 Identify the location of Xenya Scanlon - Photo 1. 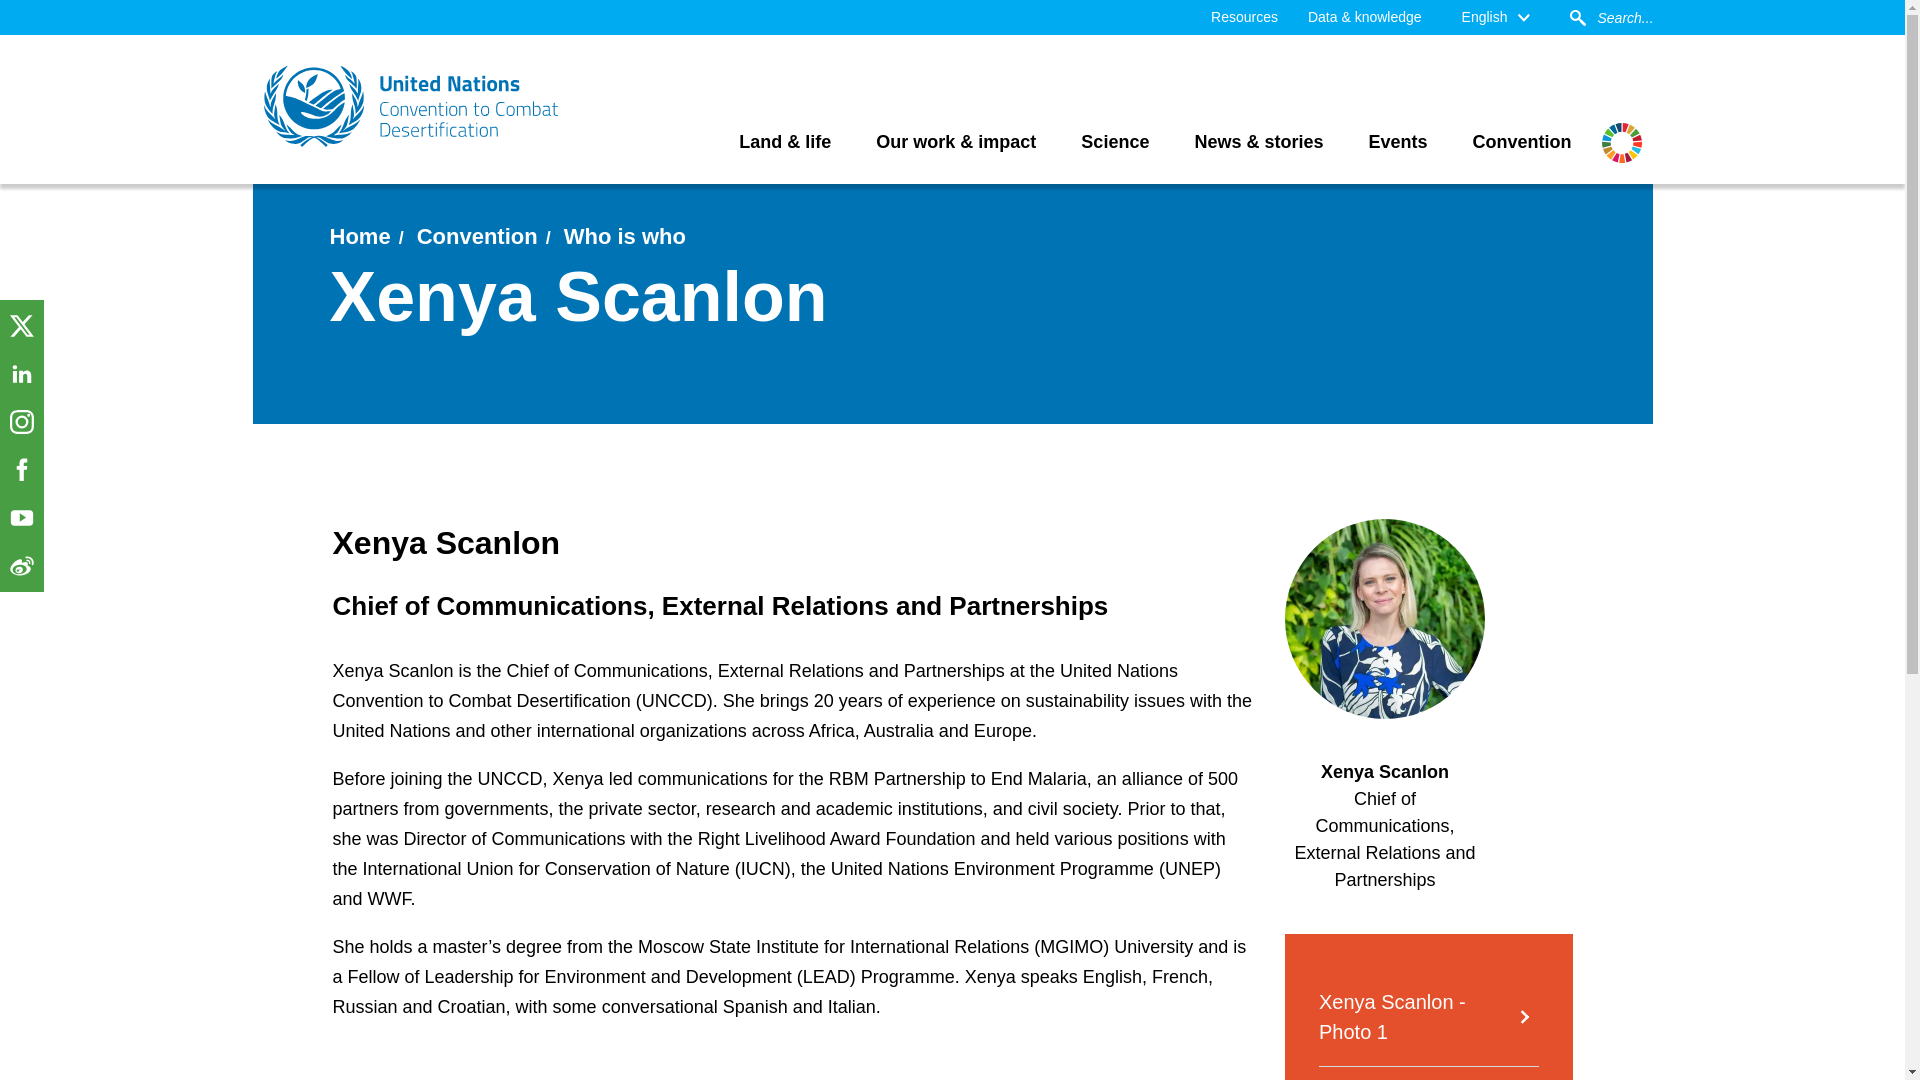
(1429, 1016).